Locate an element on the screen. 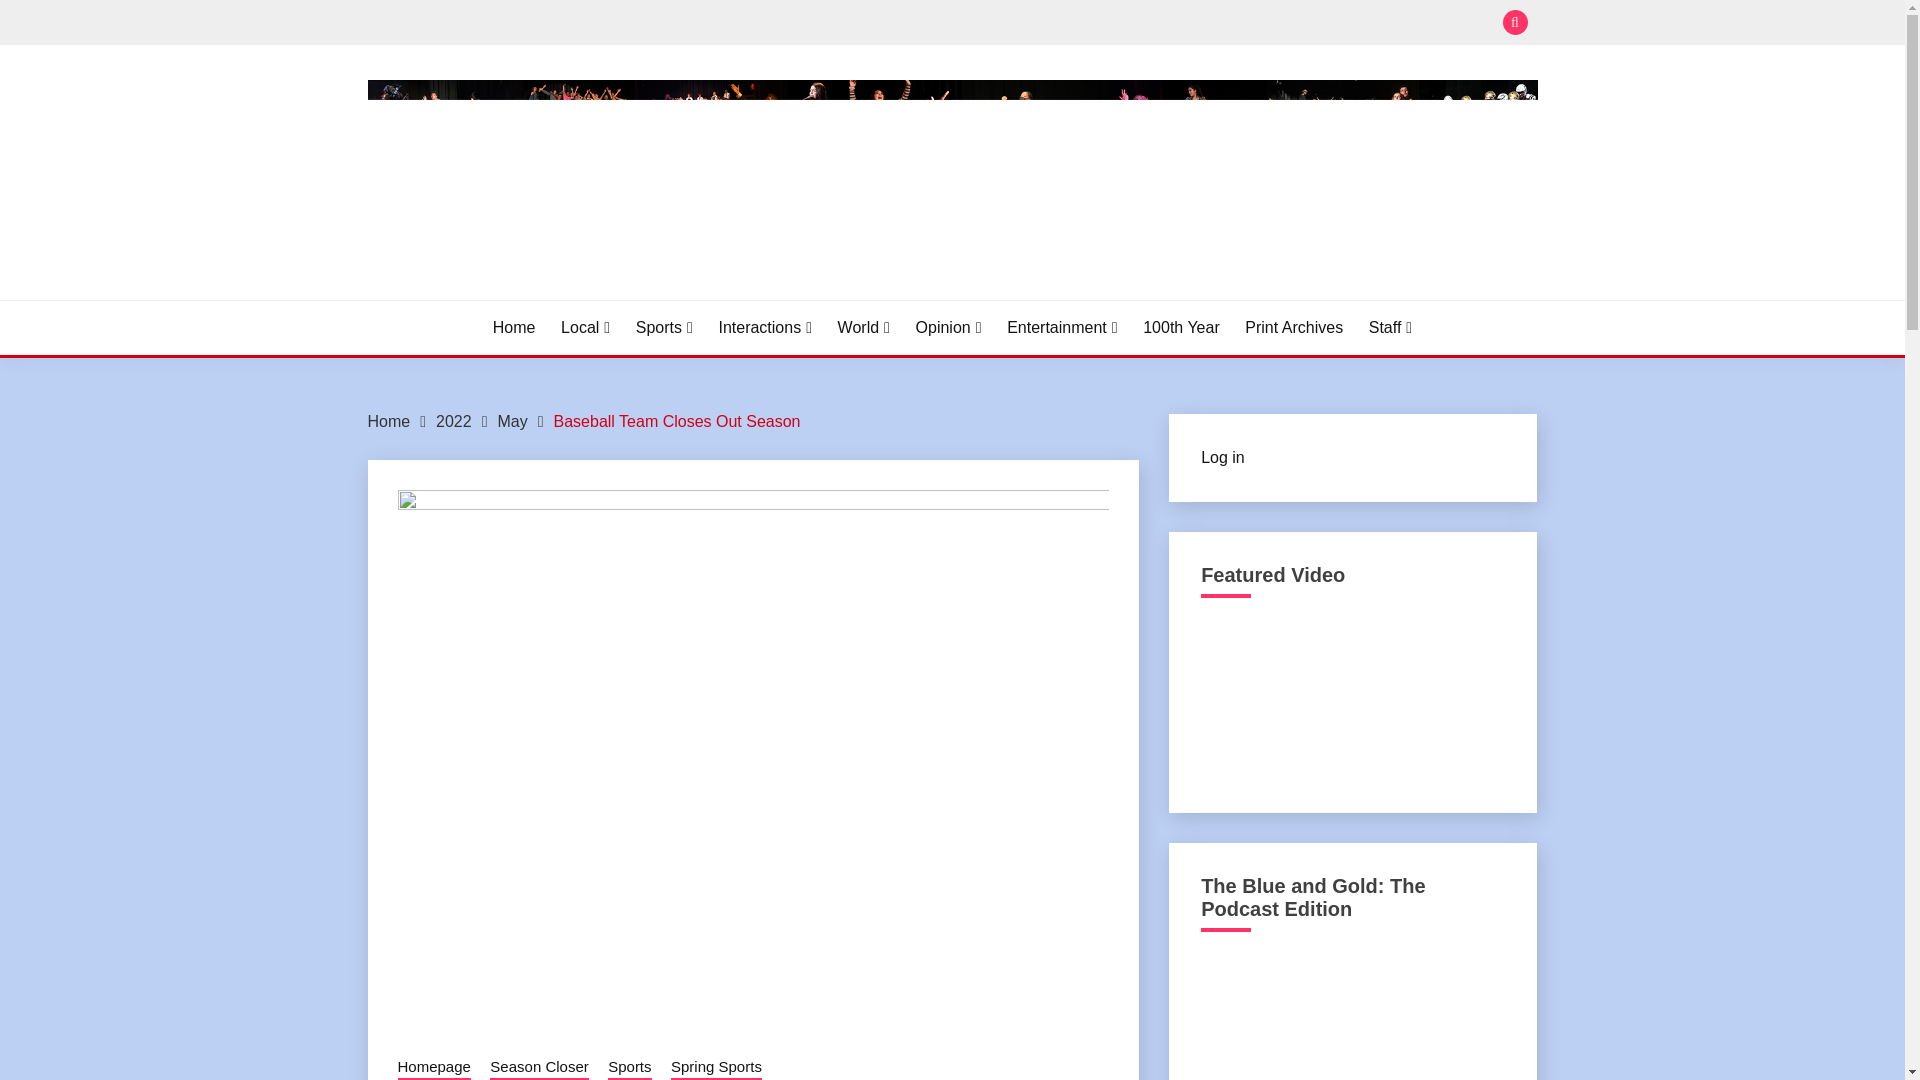  Sports is located at coordinates (664, 328).